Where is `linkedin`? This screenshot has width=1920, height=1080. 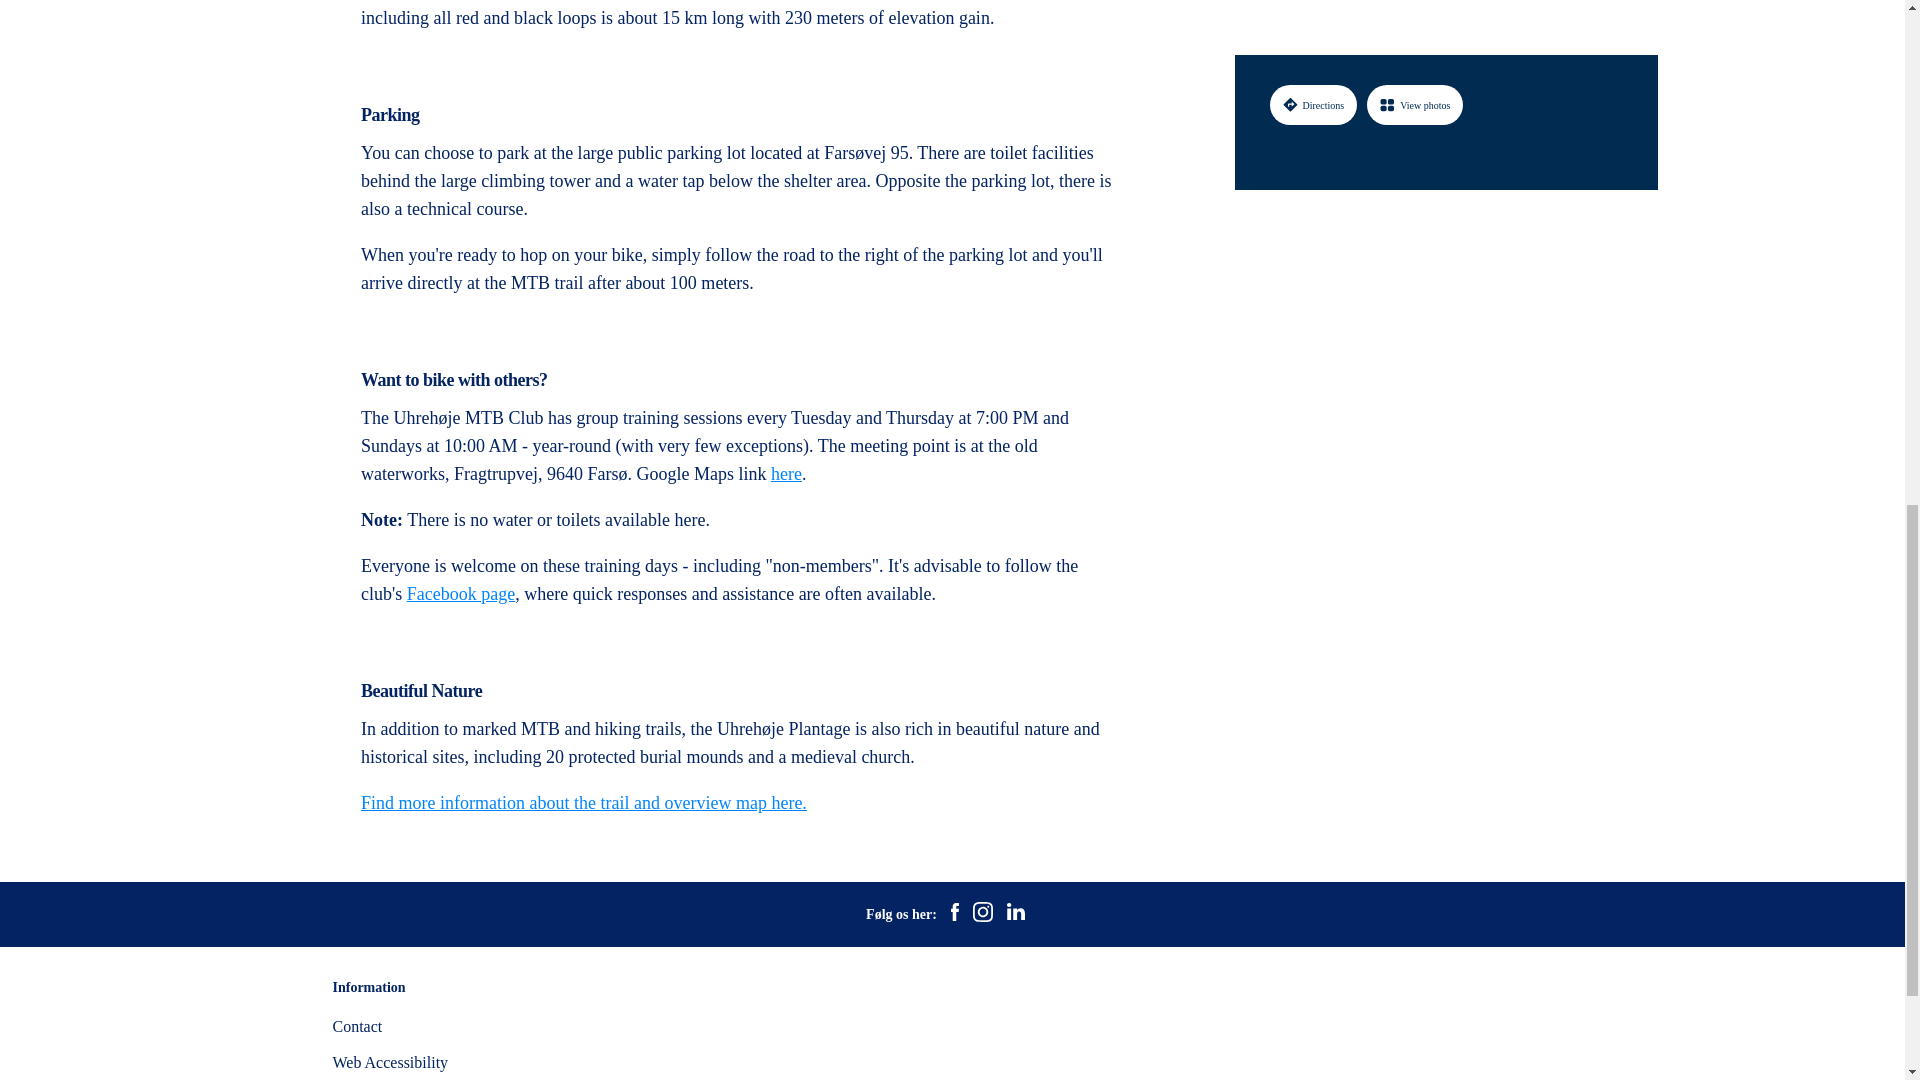 linkedin is located at coordinates (1016, 914).